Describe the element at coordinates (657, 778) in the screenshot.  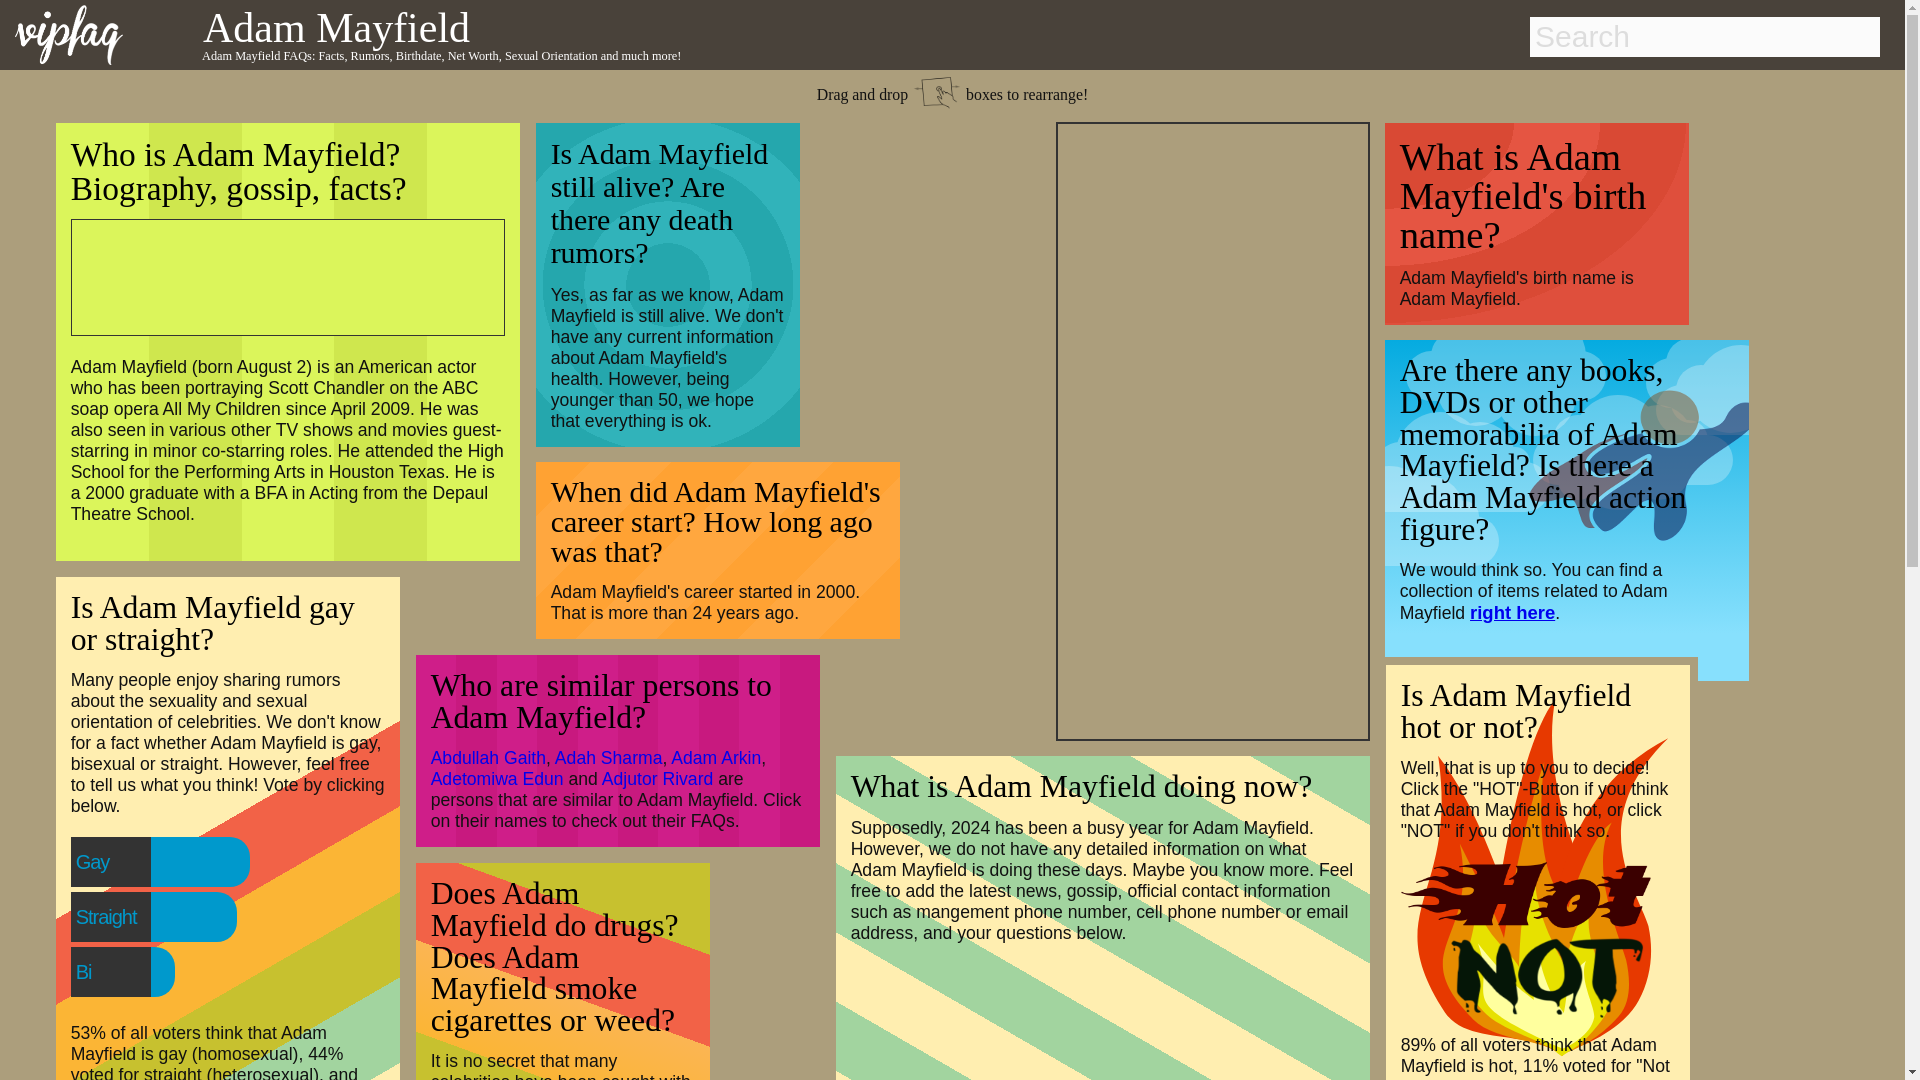
I see `Adjutor Rivard` at that location.